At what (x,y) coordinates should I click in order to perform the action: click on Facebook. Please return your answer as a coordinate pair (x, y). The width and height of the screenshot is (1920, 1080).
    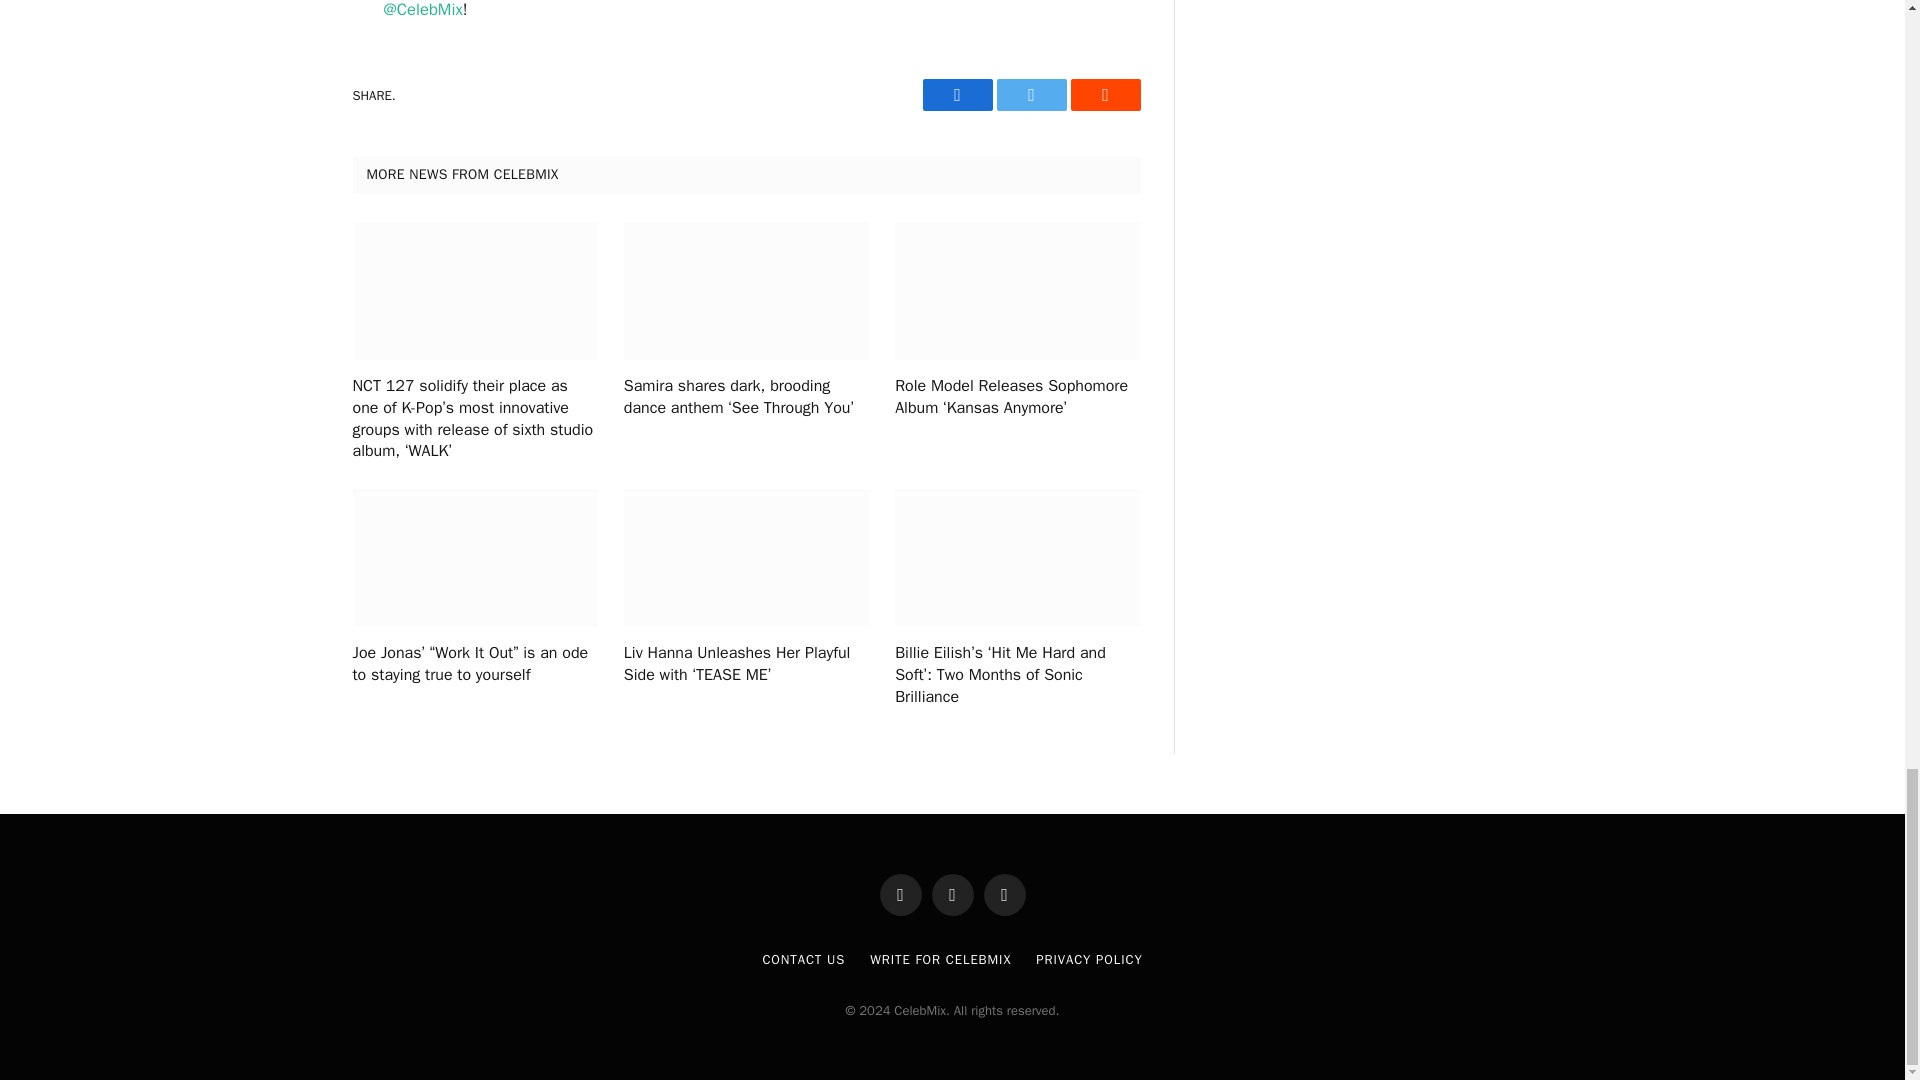
    Looking at the image, I should click on (956, 94).